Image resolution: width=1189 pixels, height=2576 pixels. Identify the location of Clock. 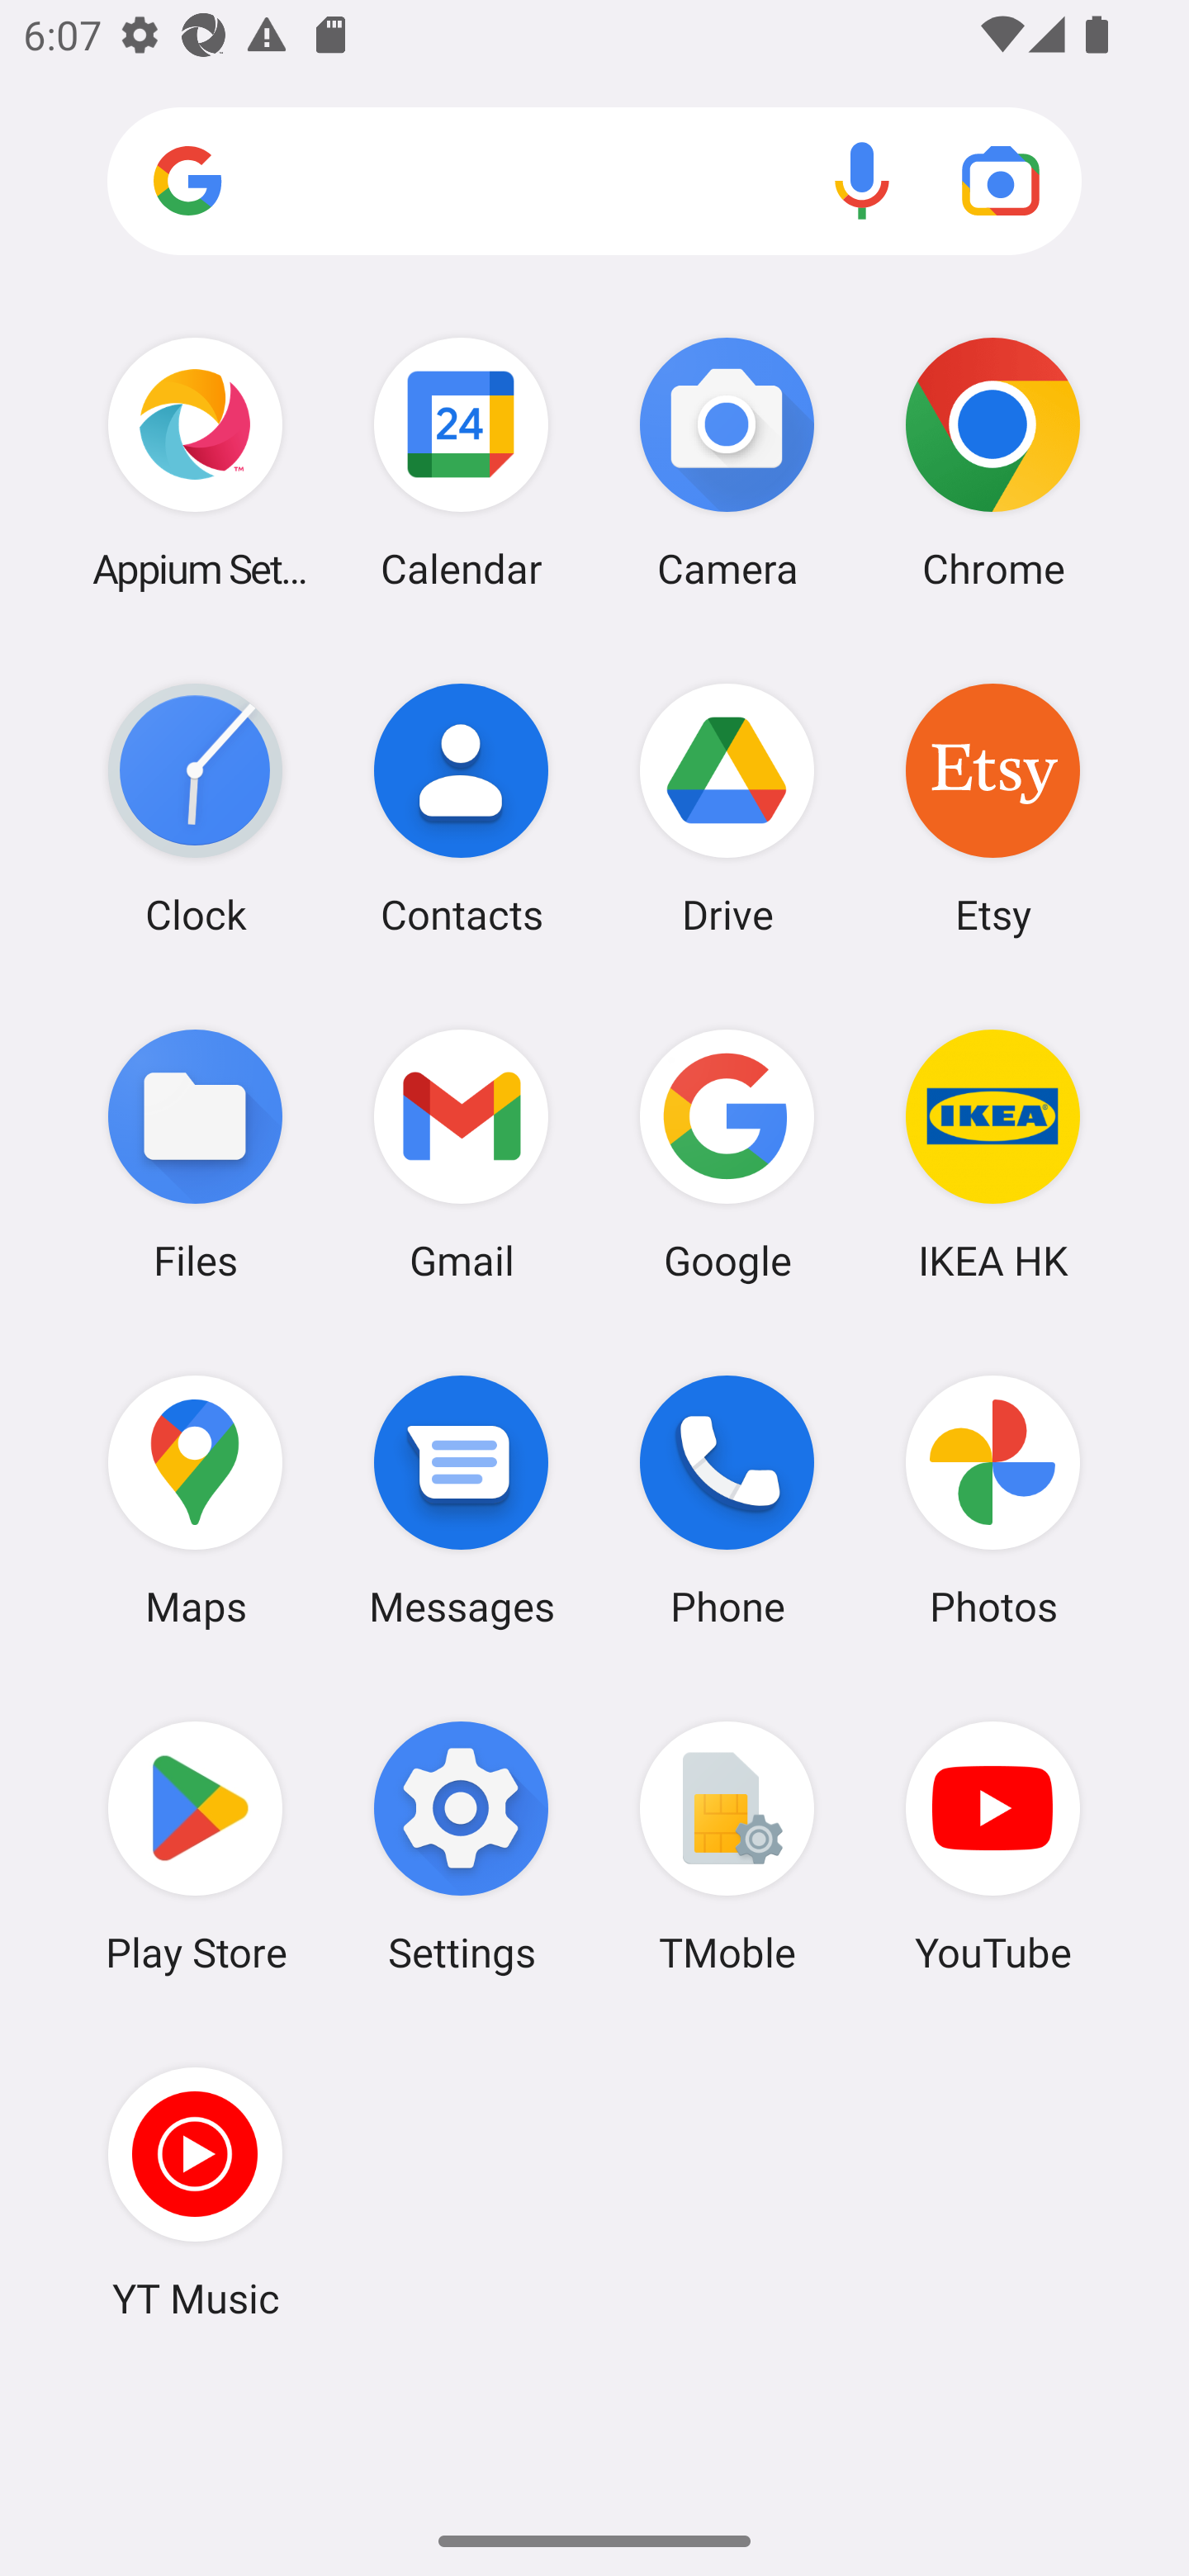
(195, 808).